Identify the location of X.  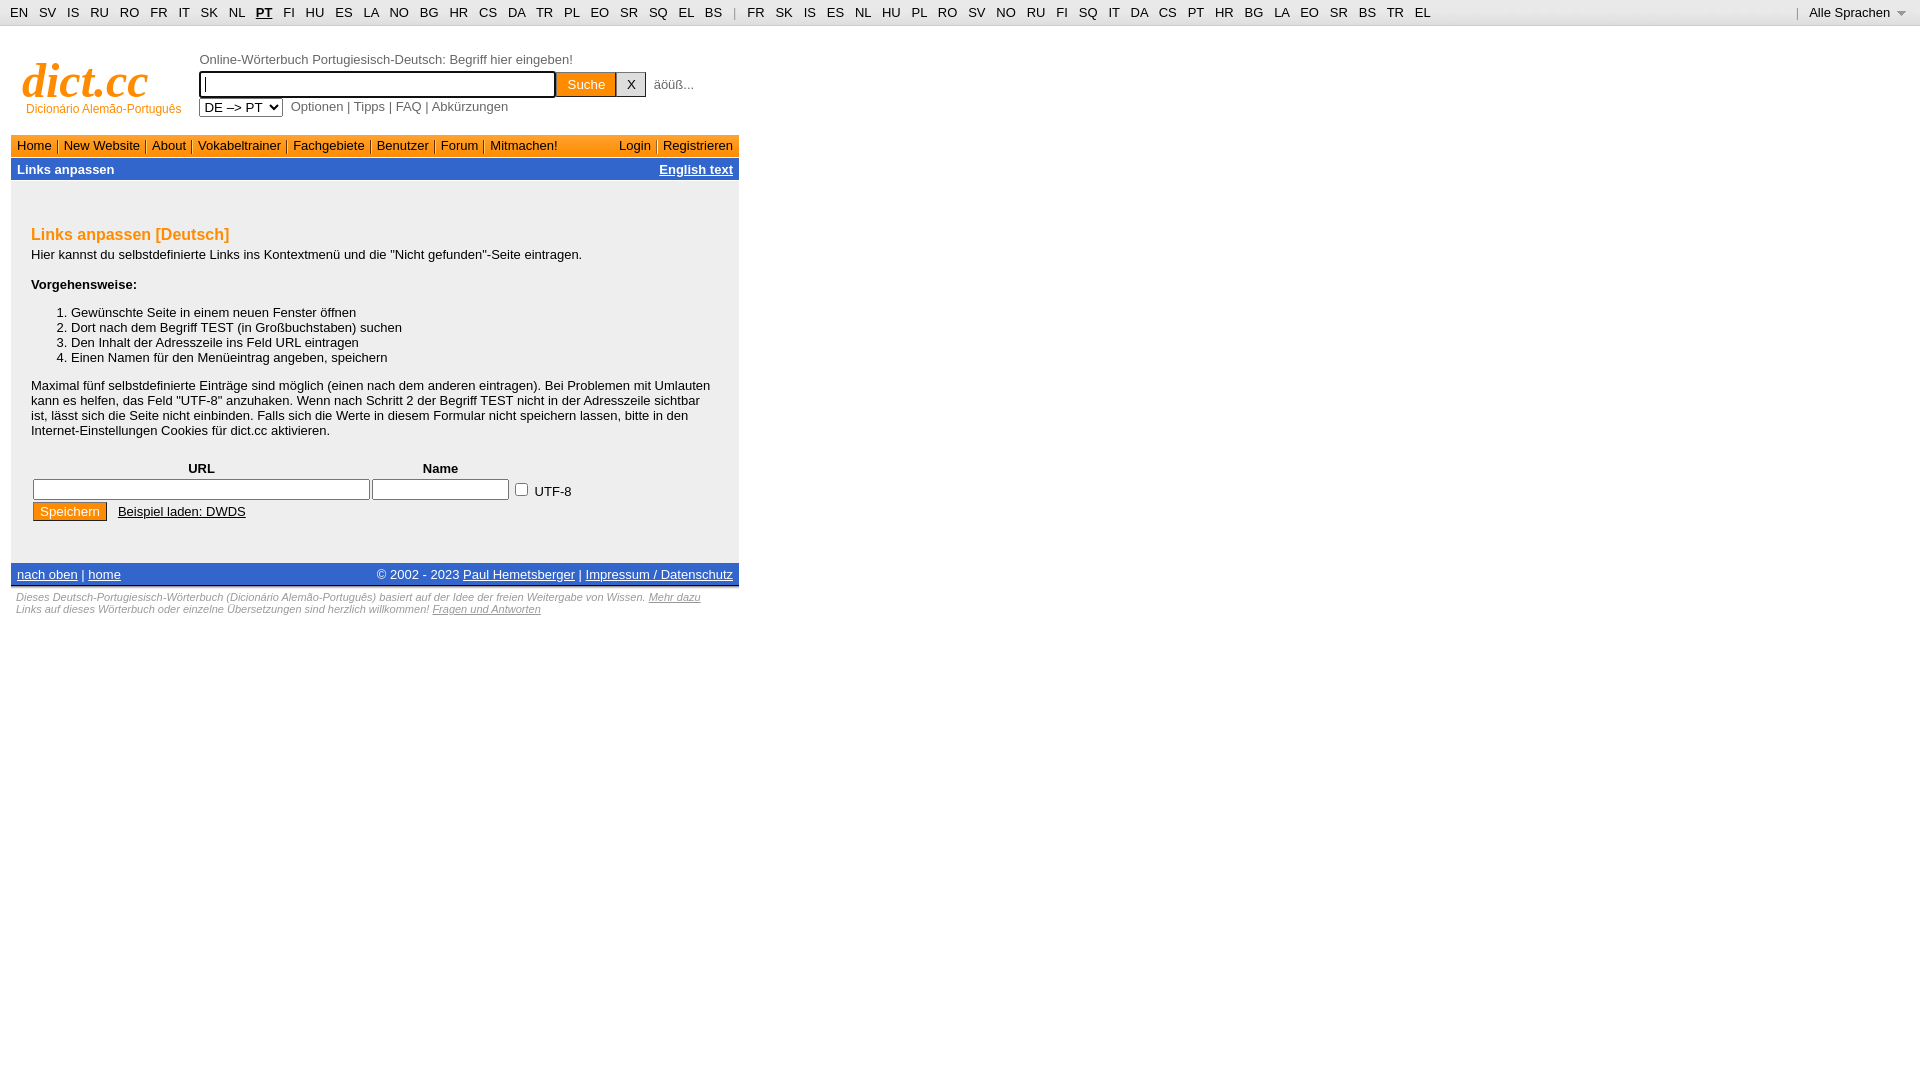
(631, 84).